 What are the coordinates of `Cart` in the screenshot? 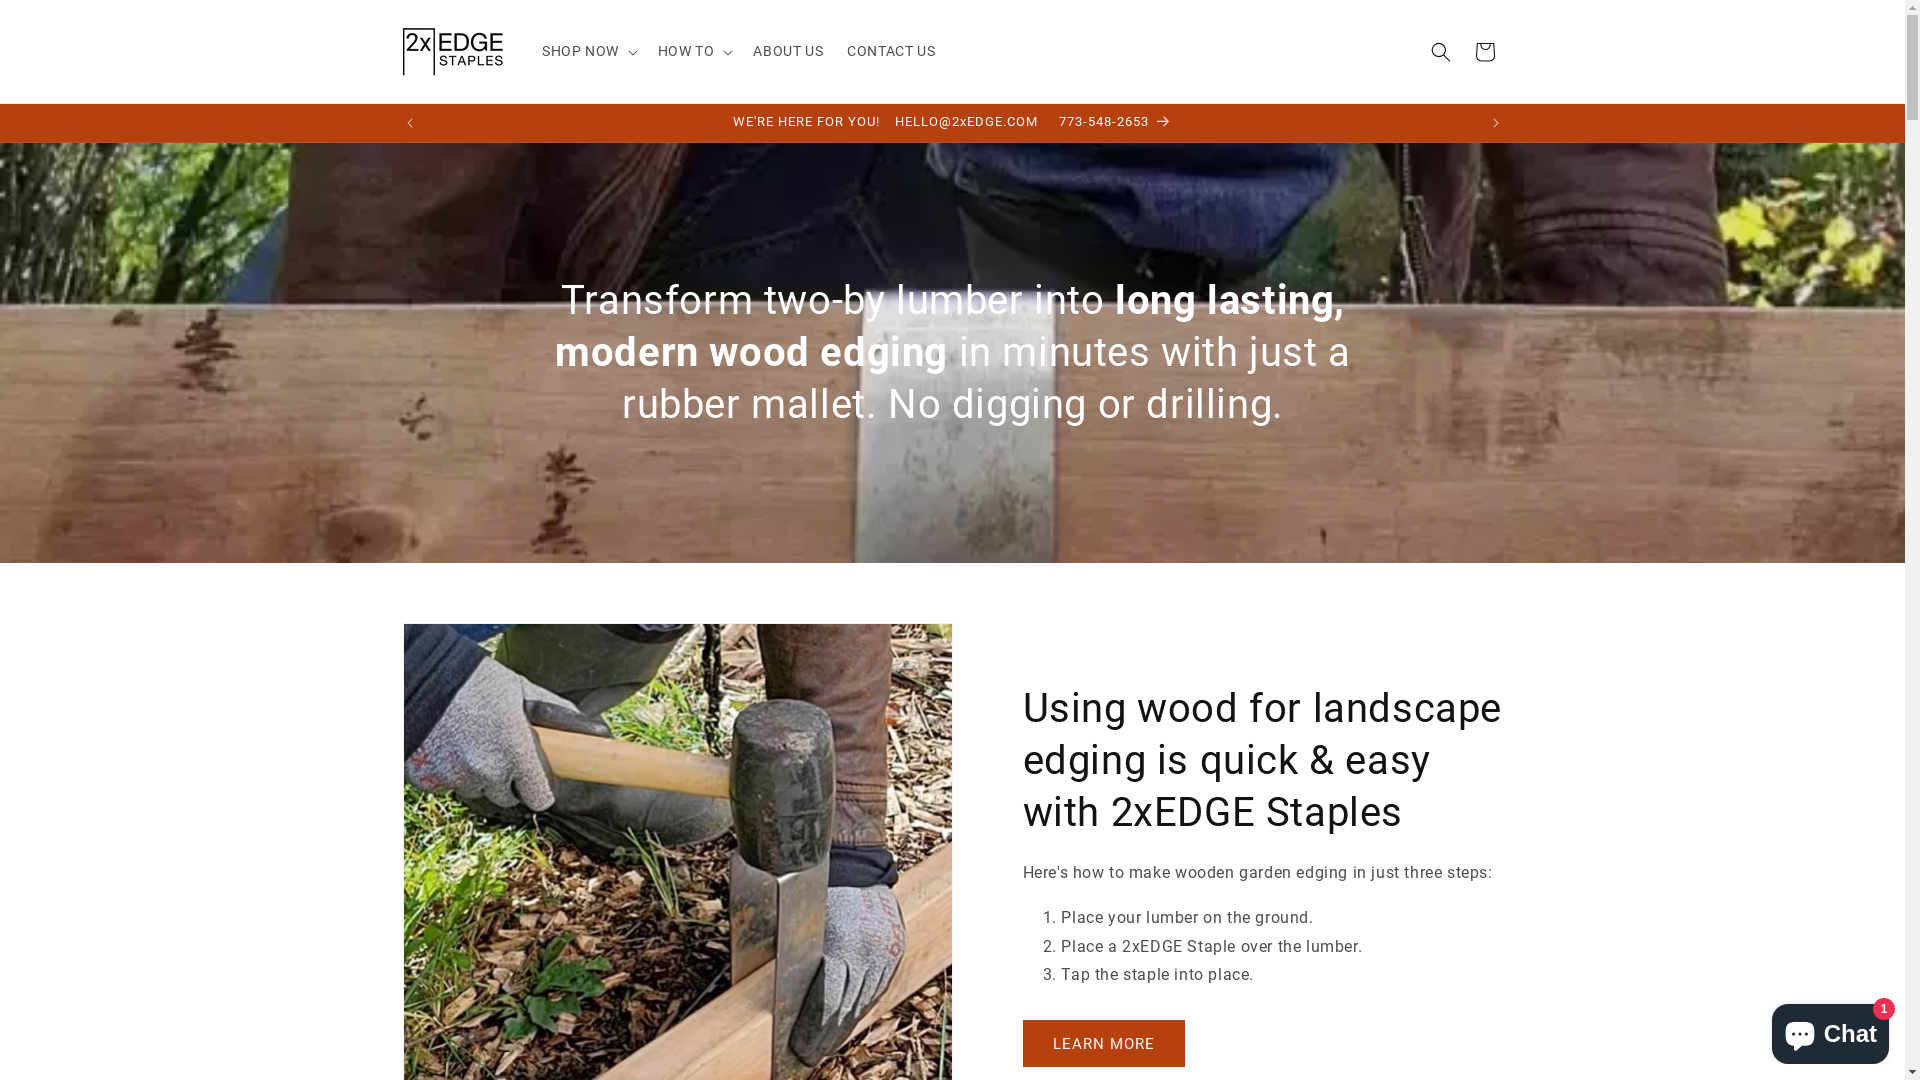 It's located at (1484, 52).